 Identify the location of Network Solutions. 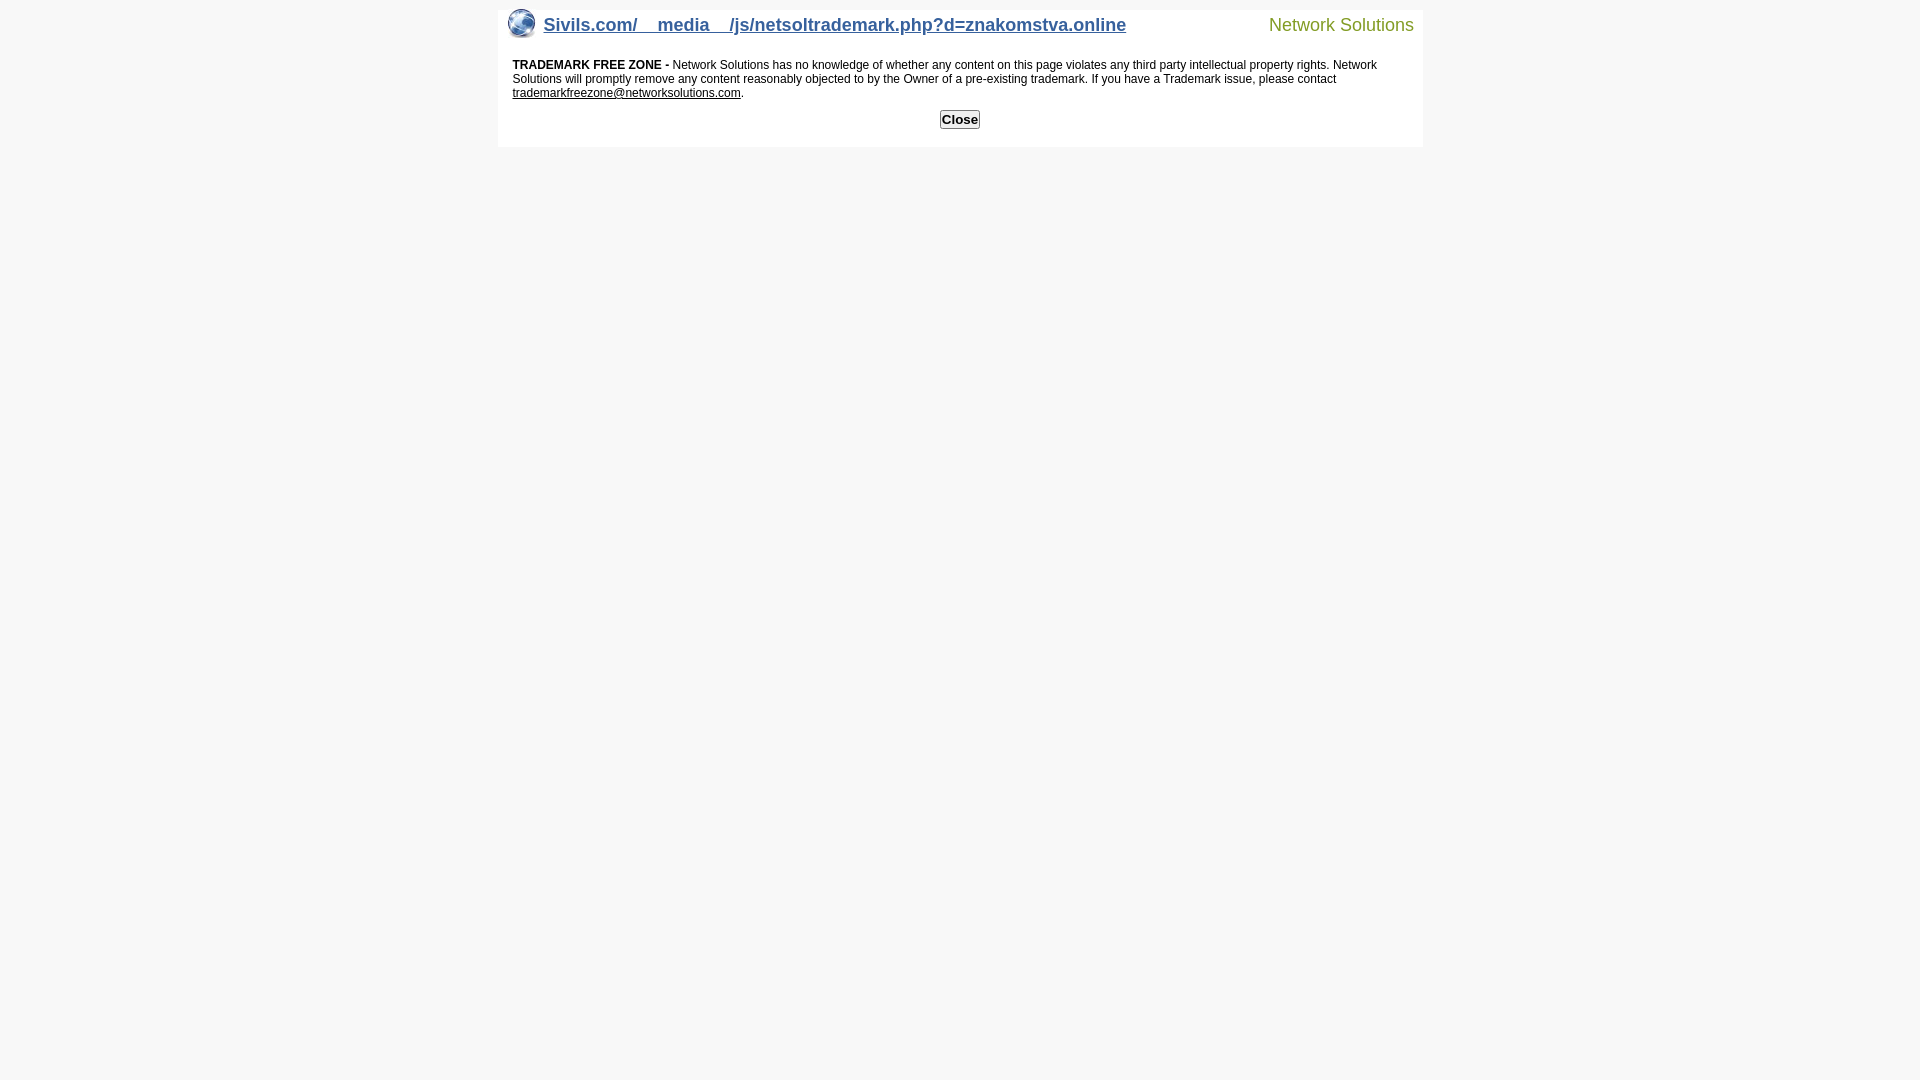
(1329, 24).